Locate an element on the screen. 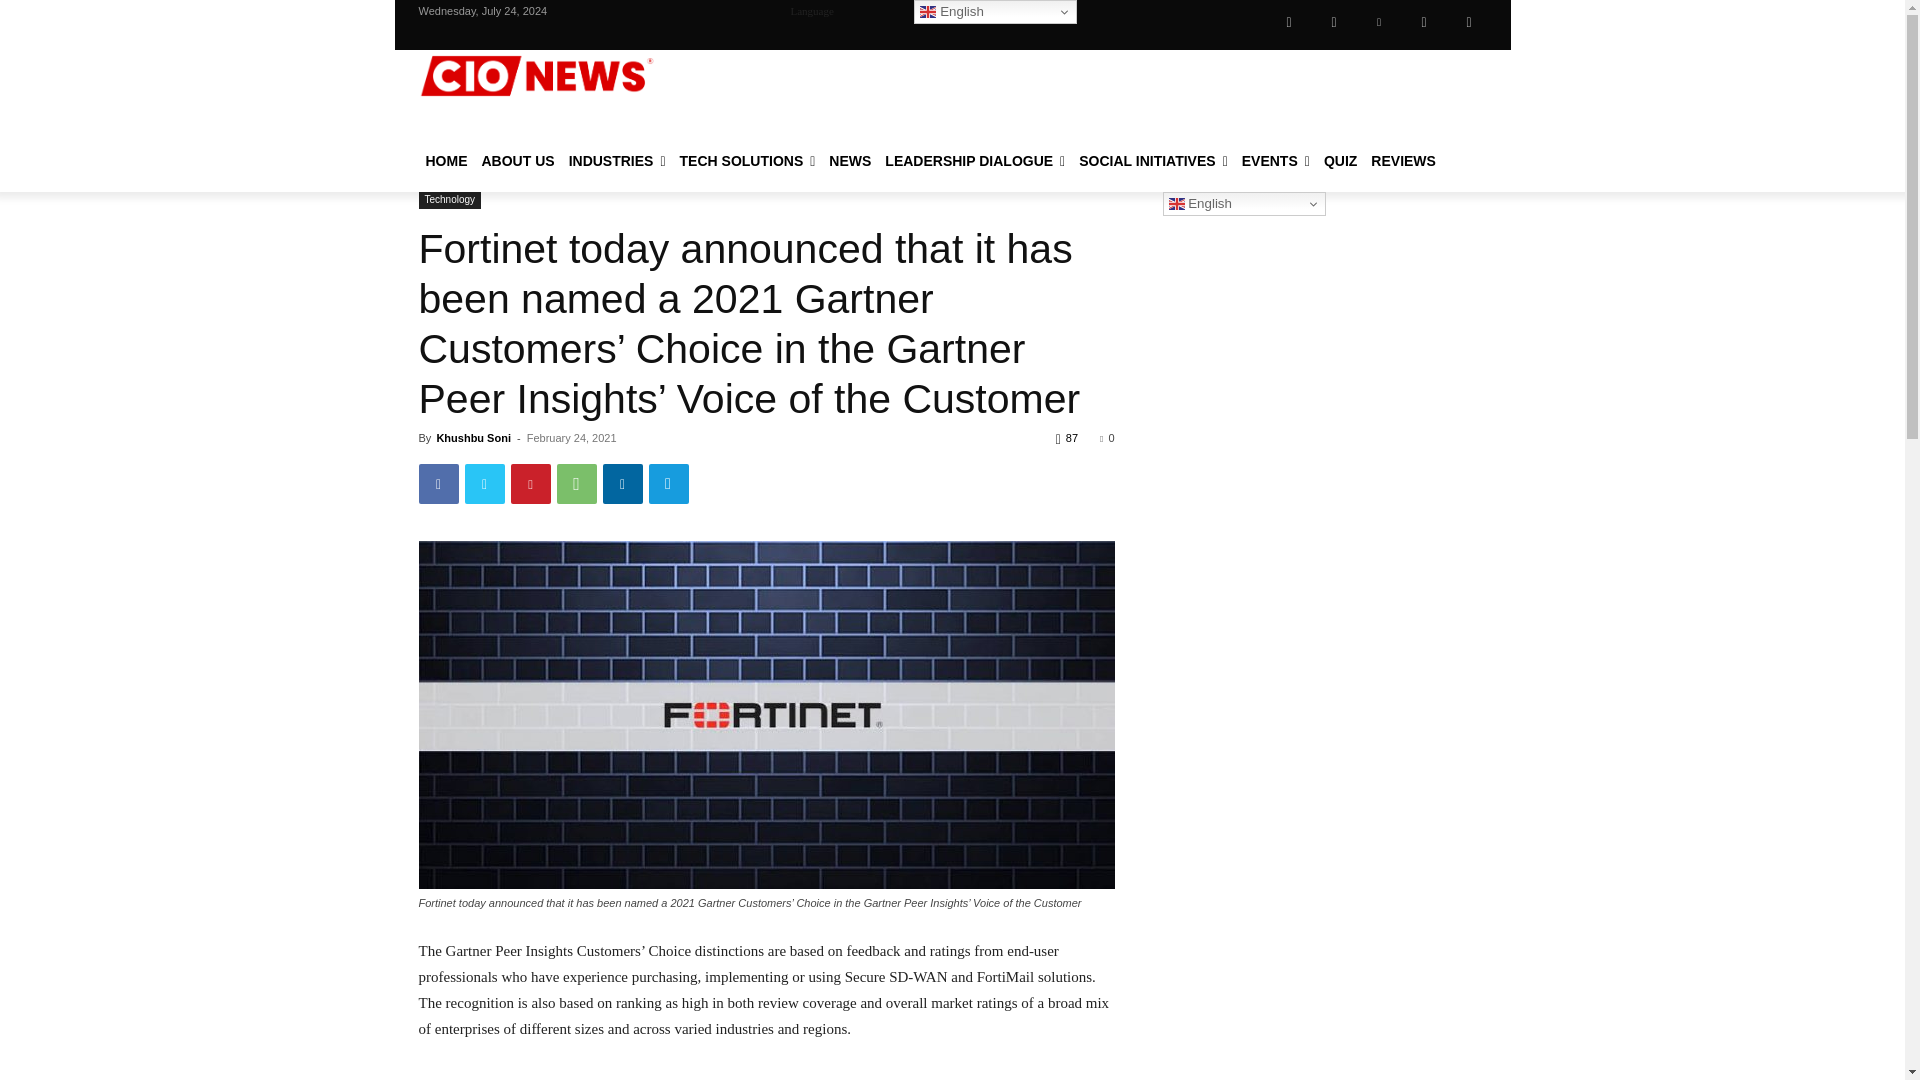 Image resolution: width=1920 pixels, height=1080 pixels. Twitter is located at coordinates (1423, 22).